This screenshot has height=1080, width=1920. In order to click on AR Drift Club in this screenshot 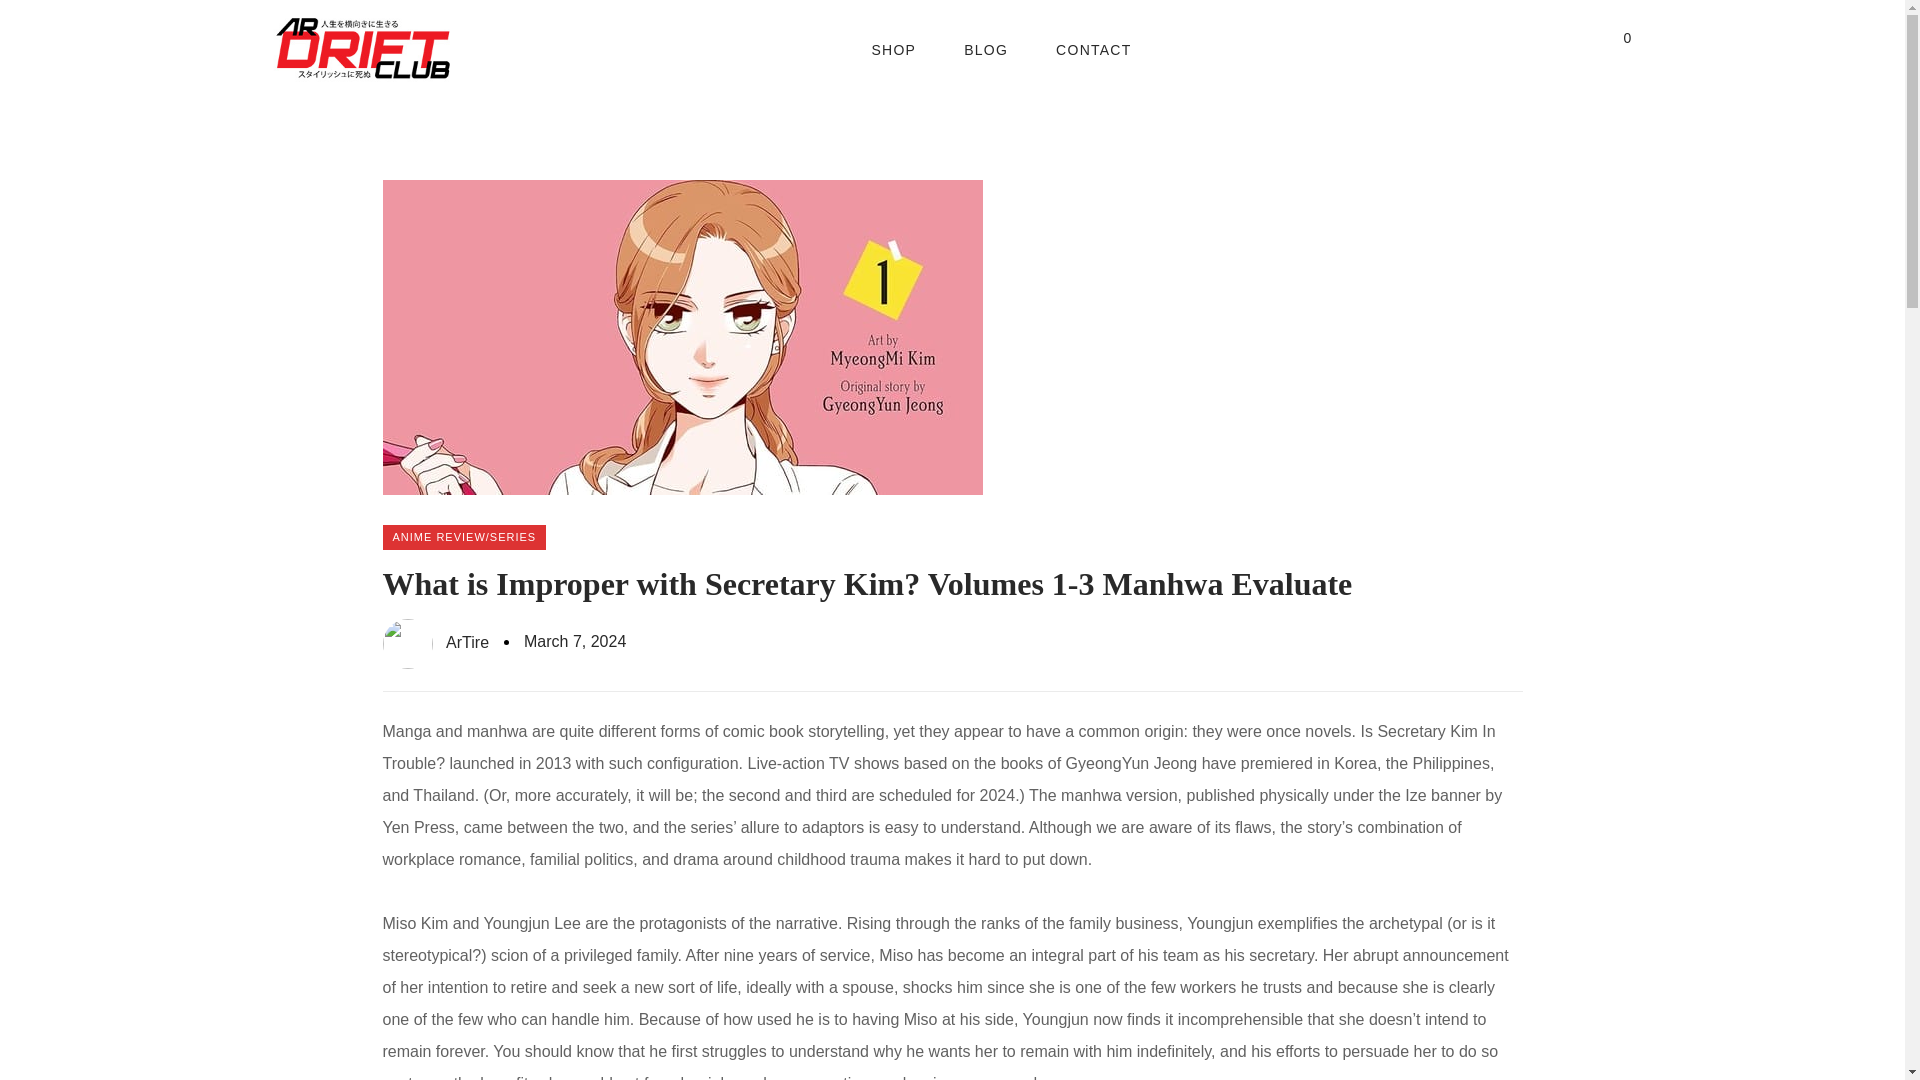, I will do `click(362, 50)`.